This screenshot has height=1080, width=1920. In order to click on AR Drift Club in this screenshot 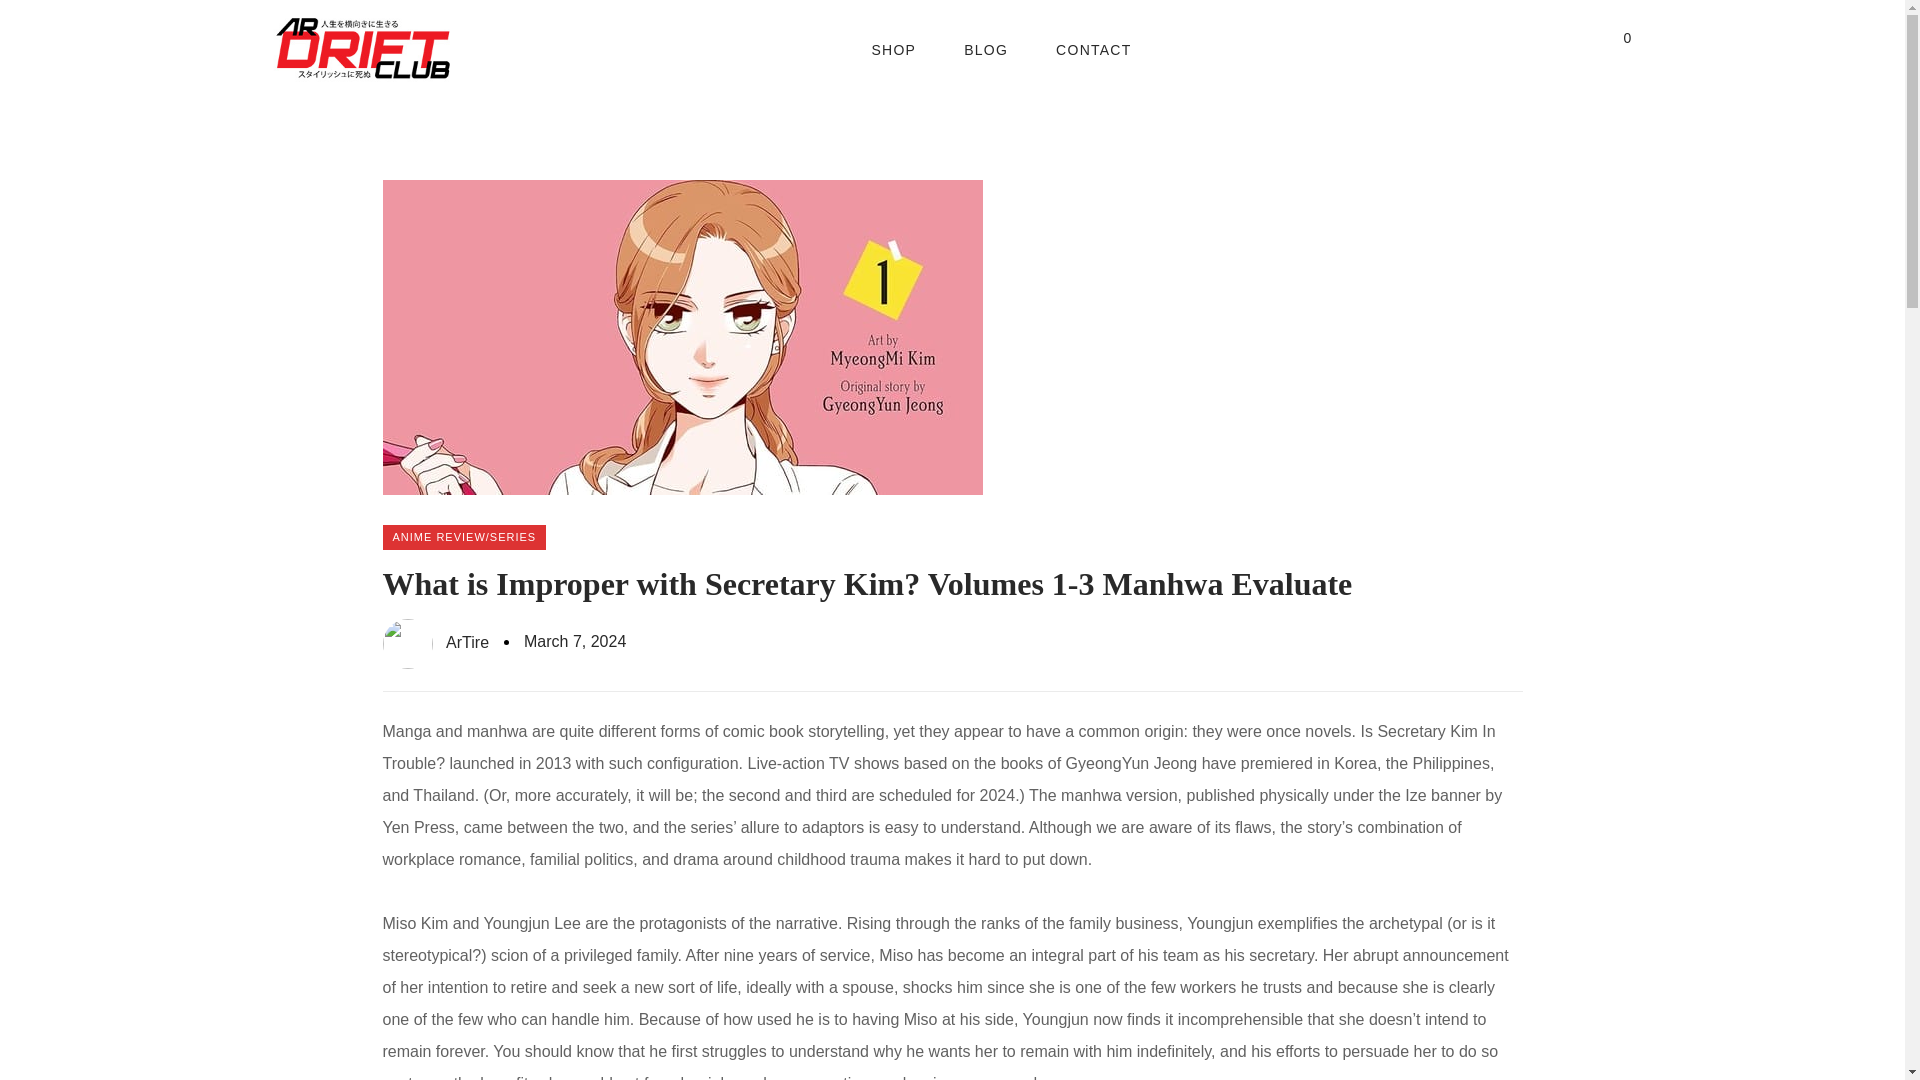, I will do `click(362, 50)`.